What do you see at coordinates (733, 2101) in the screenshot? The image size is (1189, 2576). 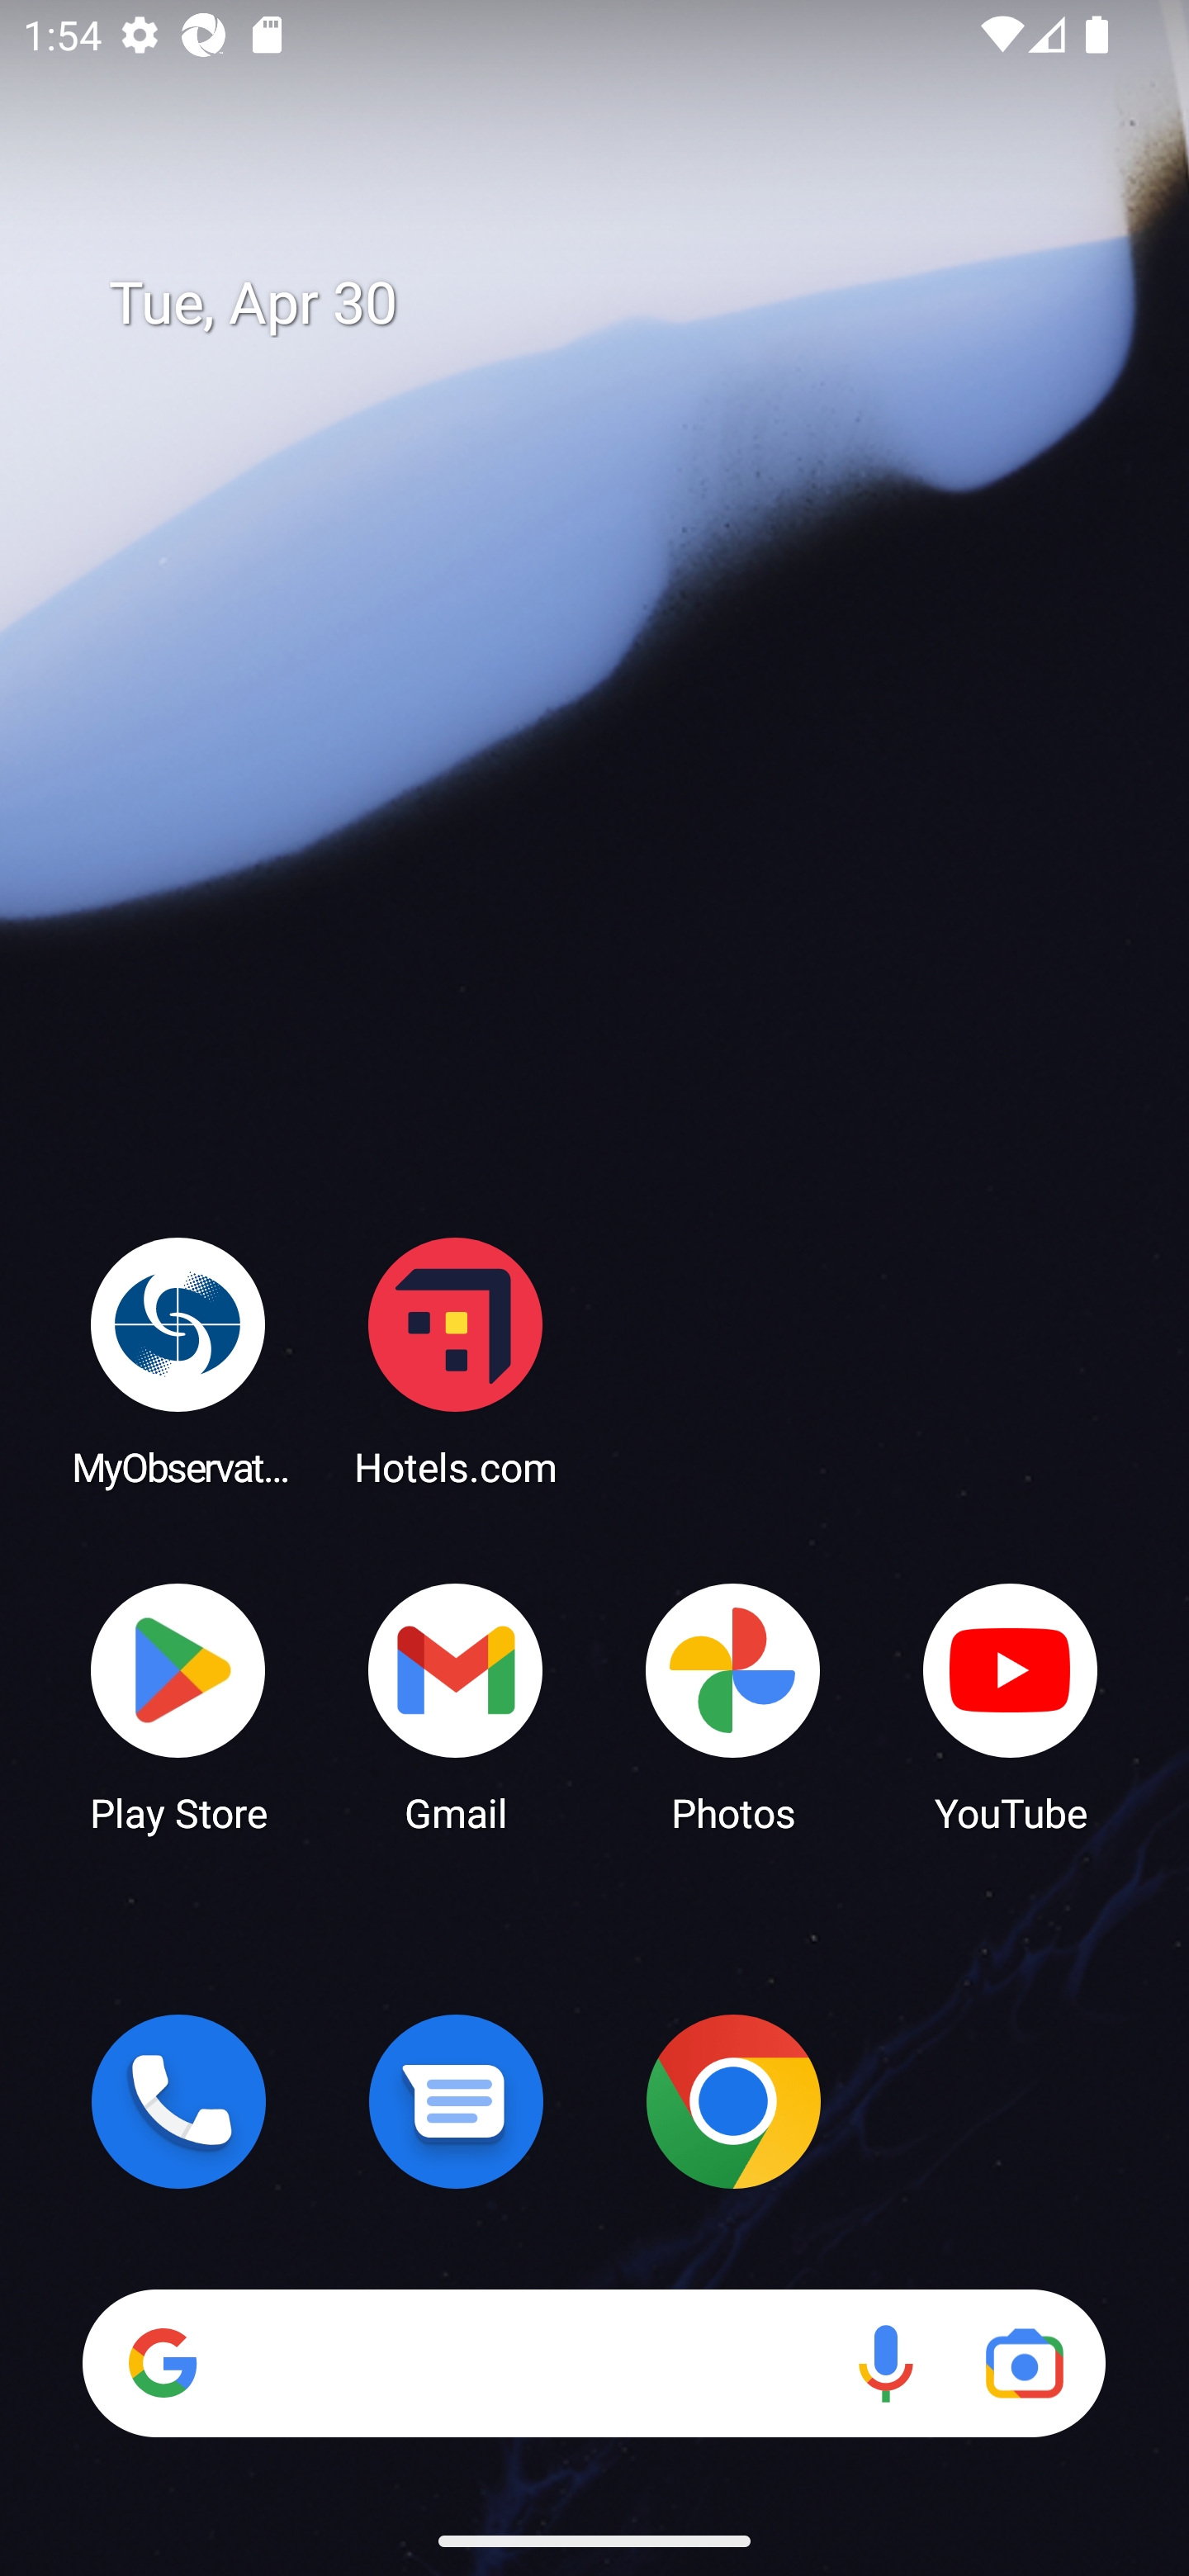 I see `Chrome` at bounding box center [733, 2101].